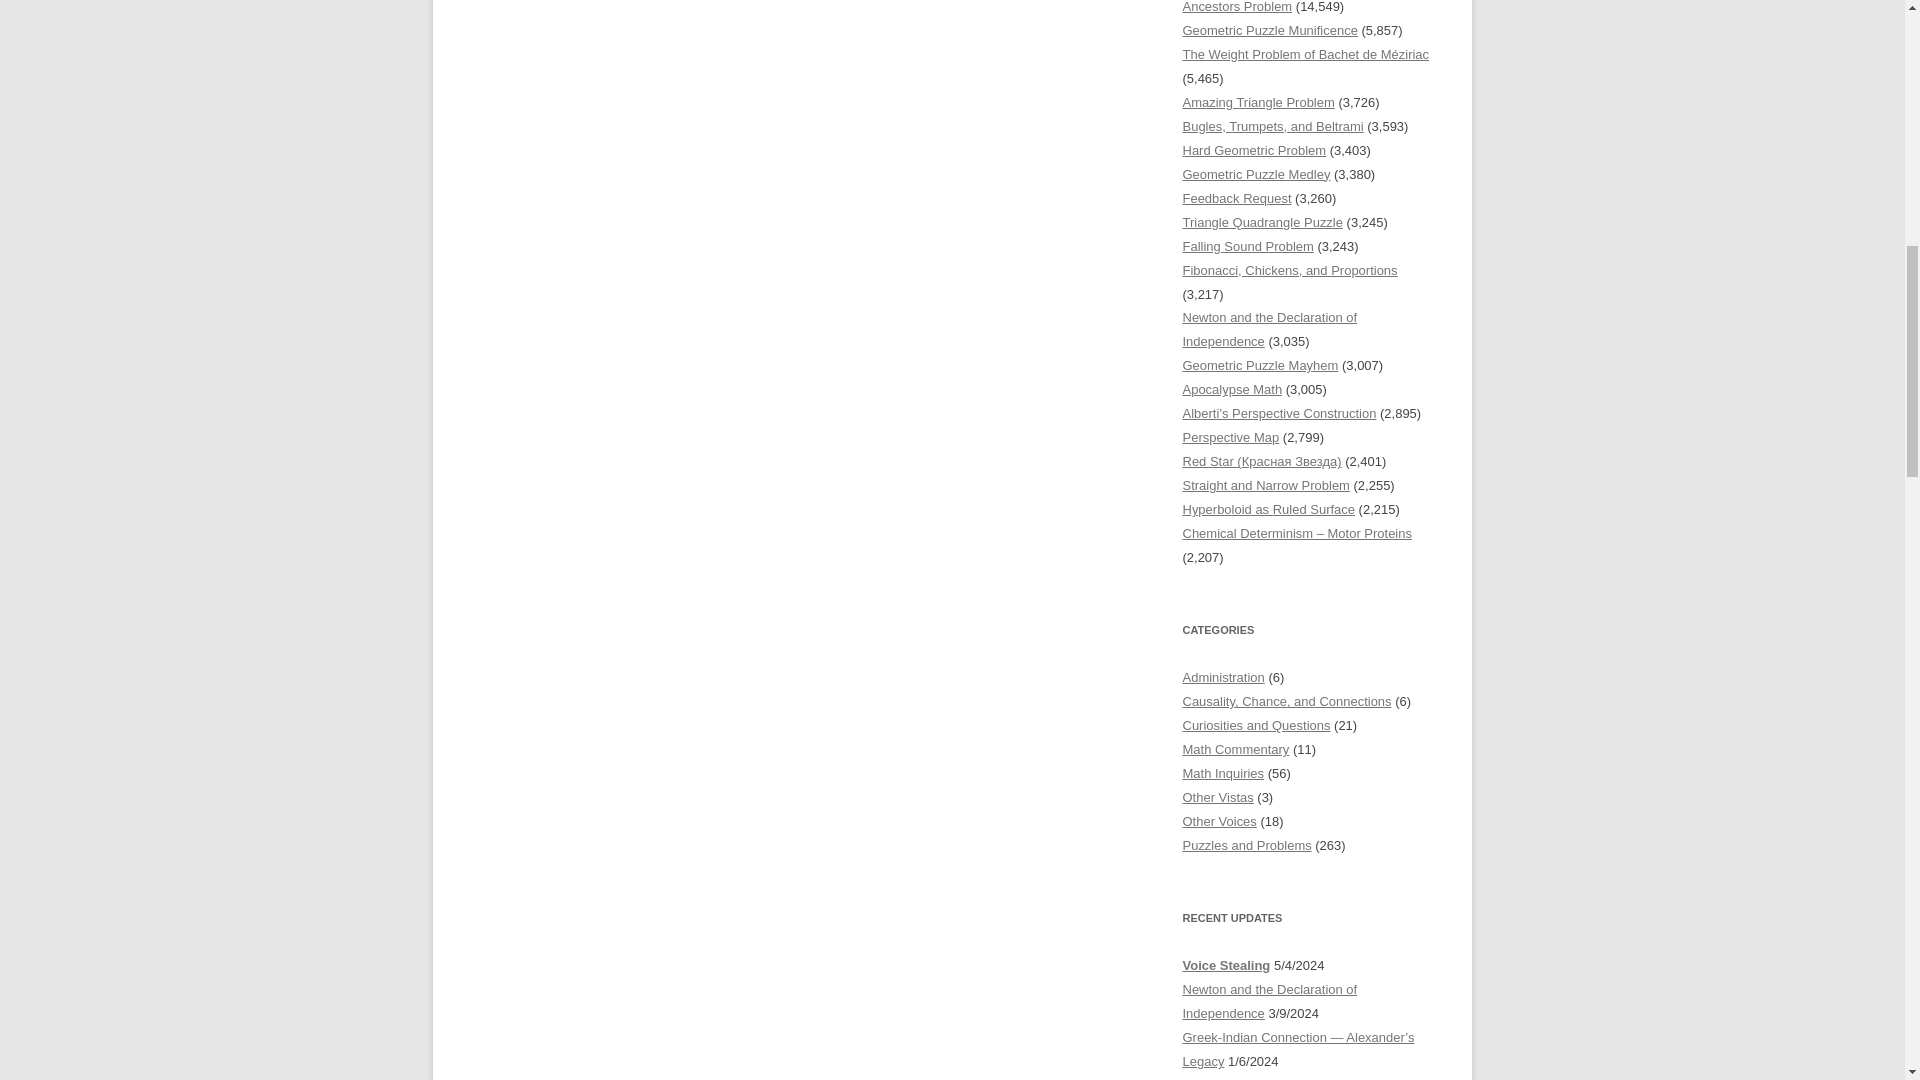  What do you see at coordinates (1258, 102) in the screenshot?
I see `Amazing Triangle Problem` at bounding box center [1258, 102].